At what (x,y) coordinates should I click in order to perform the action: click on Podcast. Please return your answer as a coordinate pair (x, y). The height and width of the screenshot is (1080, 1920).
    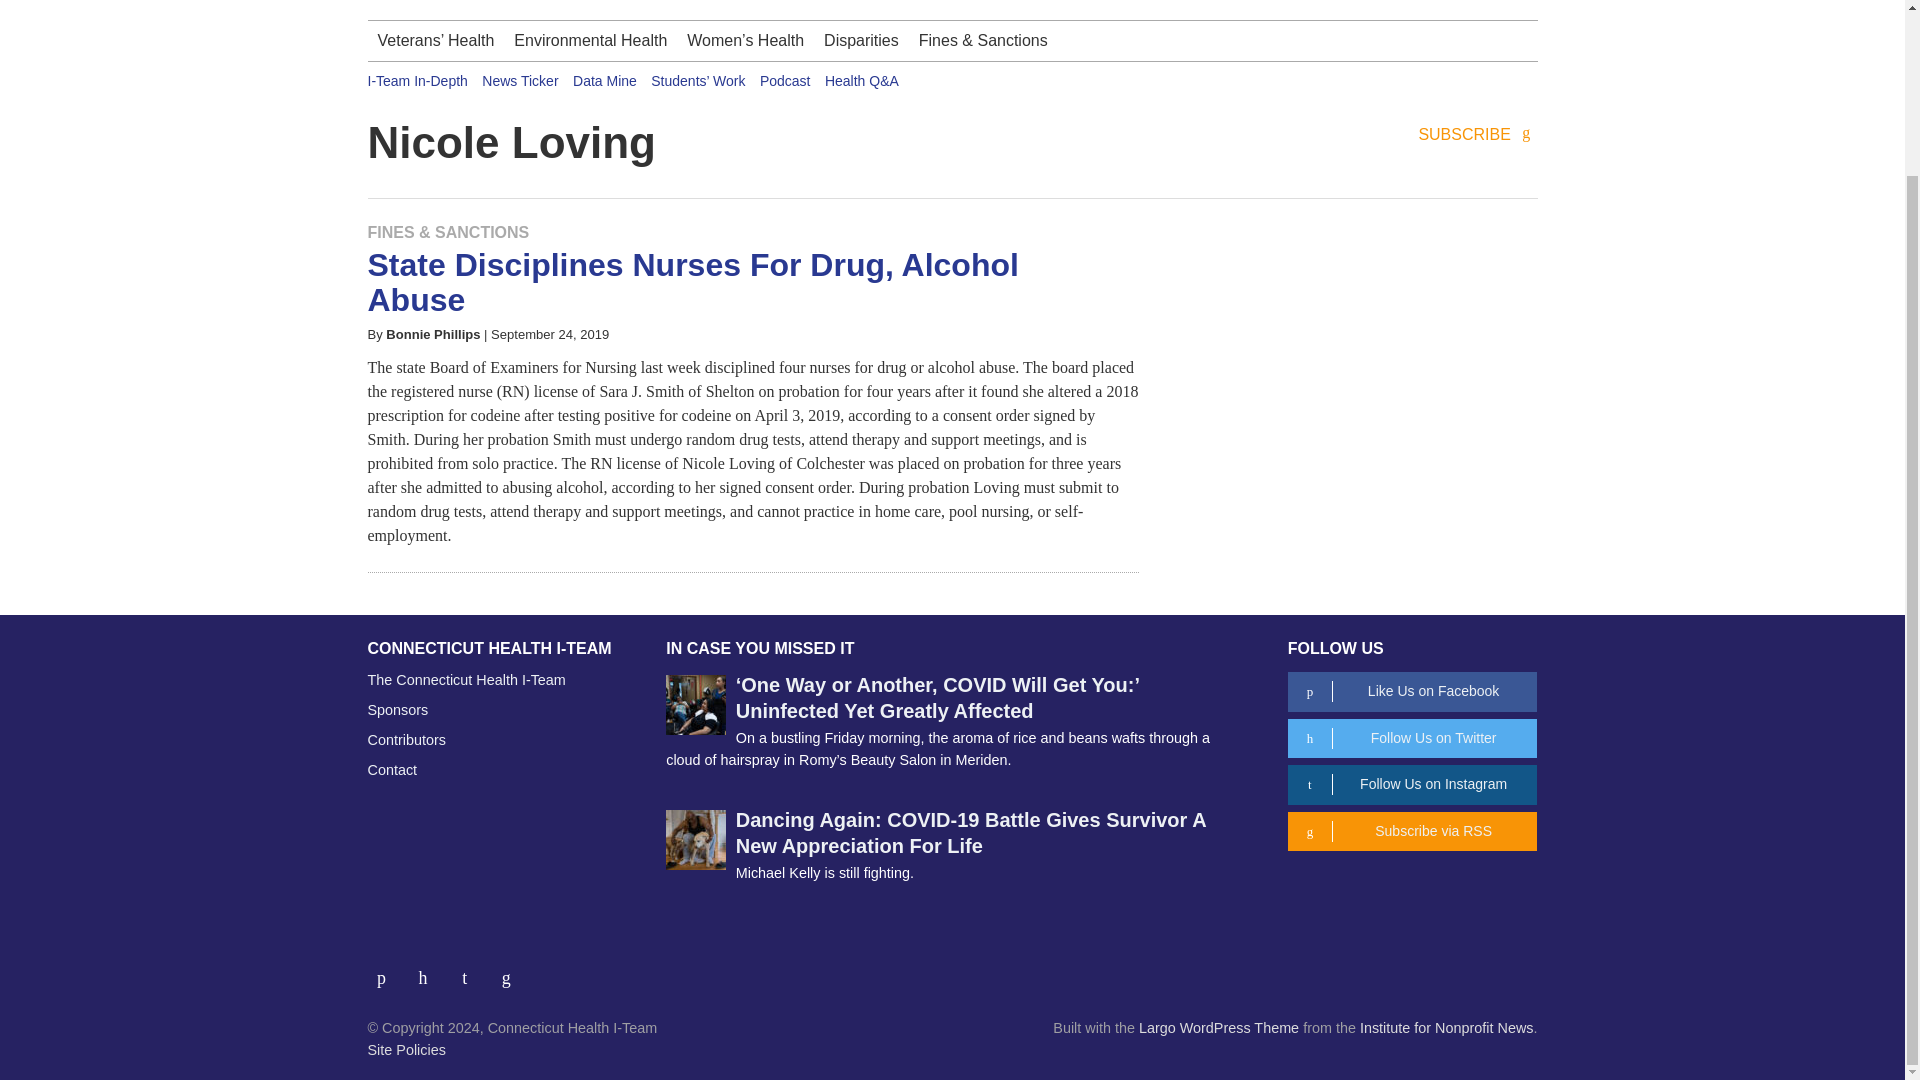
    Looking at the image, I should click on (785, 80).